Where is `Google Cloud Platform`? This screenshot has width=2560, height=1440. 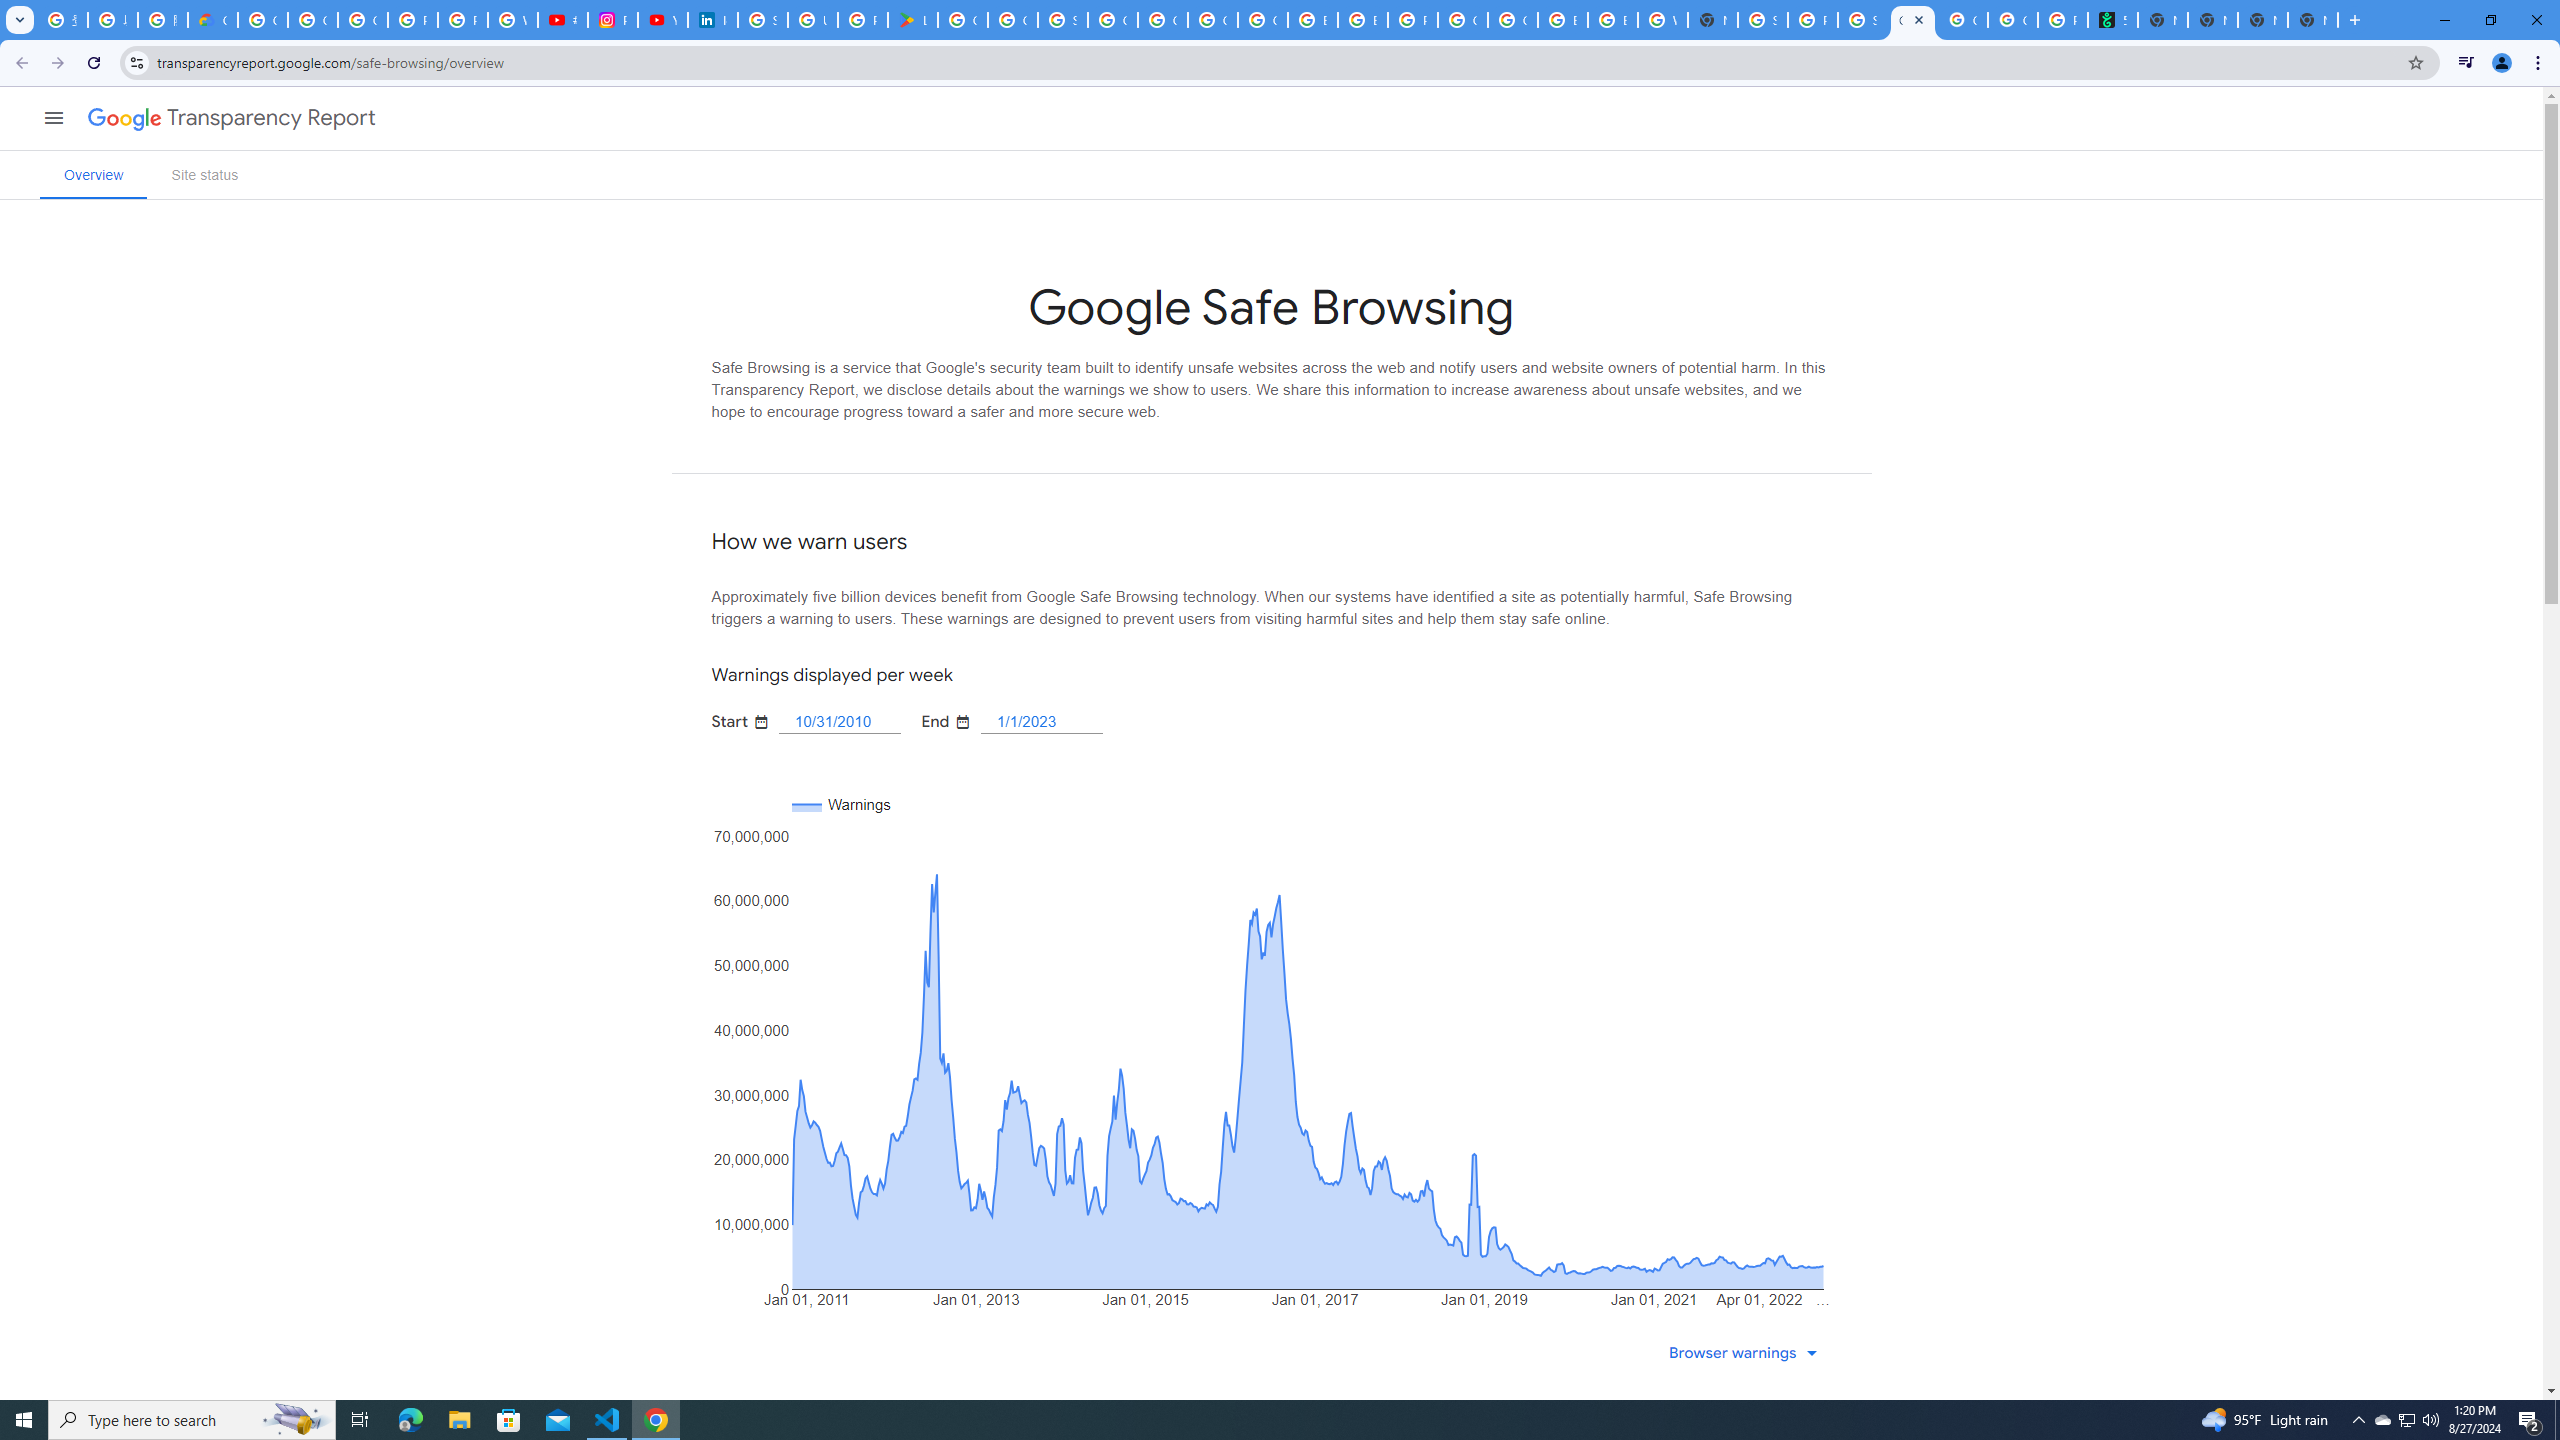 Google Cloud Platform is located at coordinates (1163, 20).